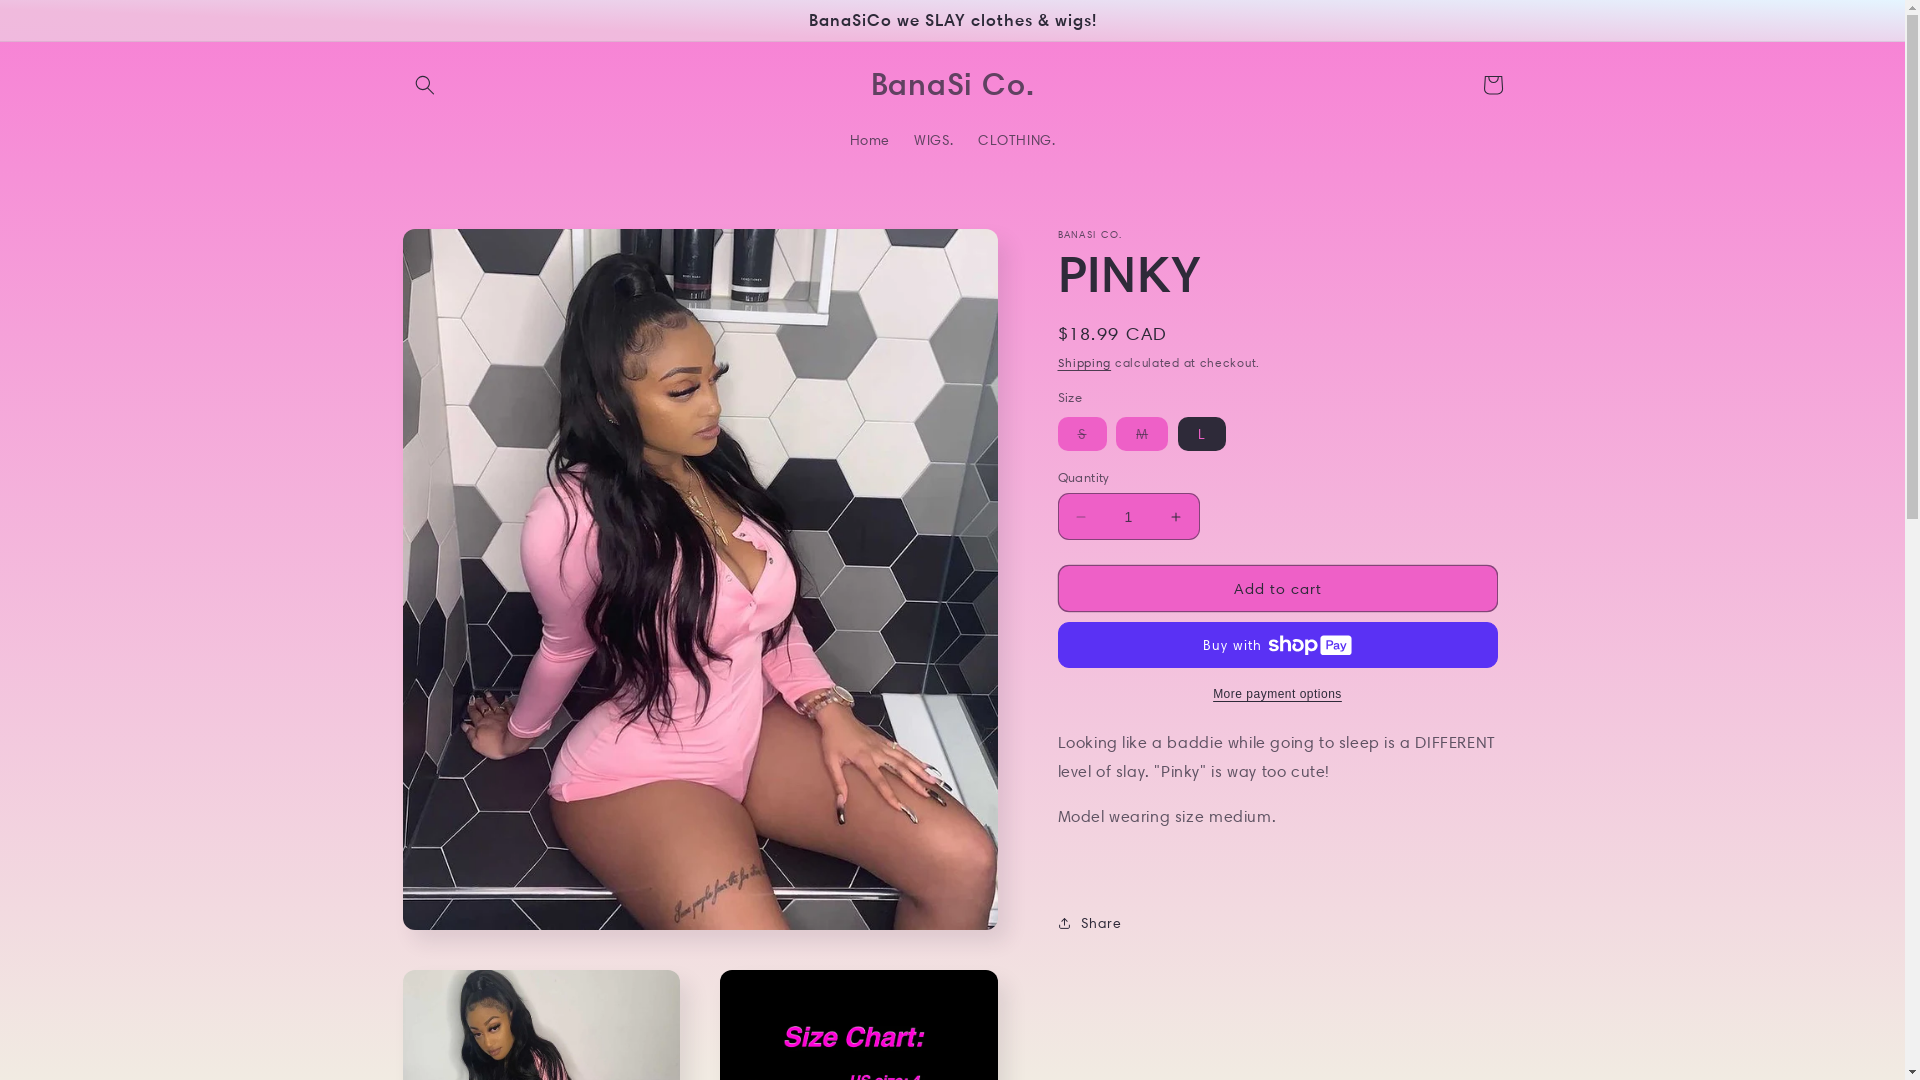 The height and width of the screenshot is (1080, 1920). What do you see at coordinates (952, 85) in the screenshot?
I see `BanaSi Co.` at bounding box center [952, 85].